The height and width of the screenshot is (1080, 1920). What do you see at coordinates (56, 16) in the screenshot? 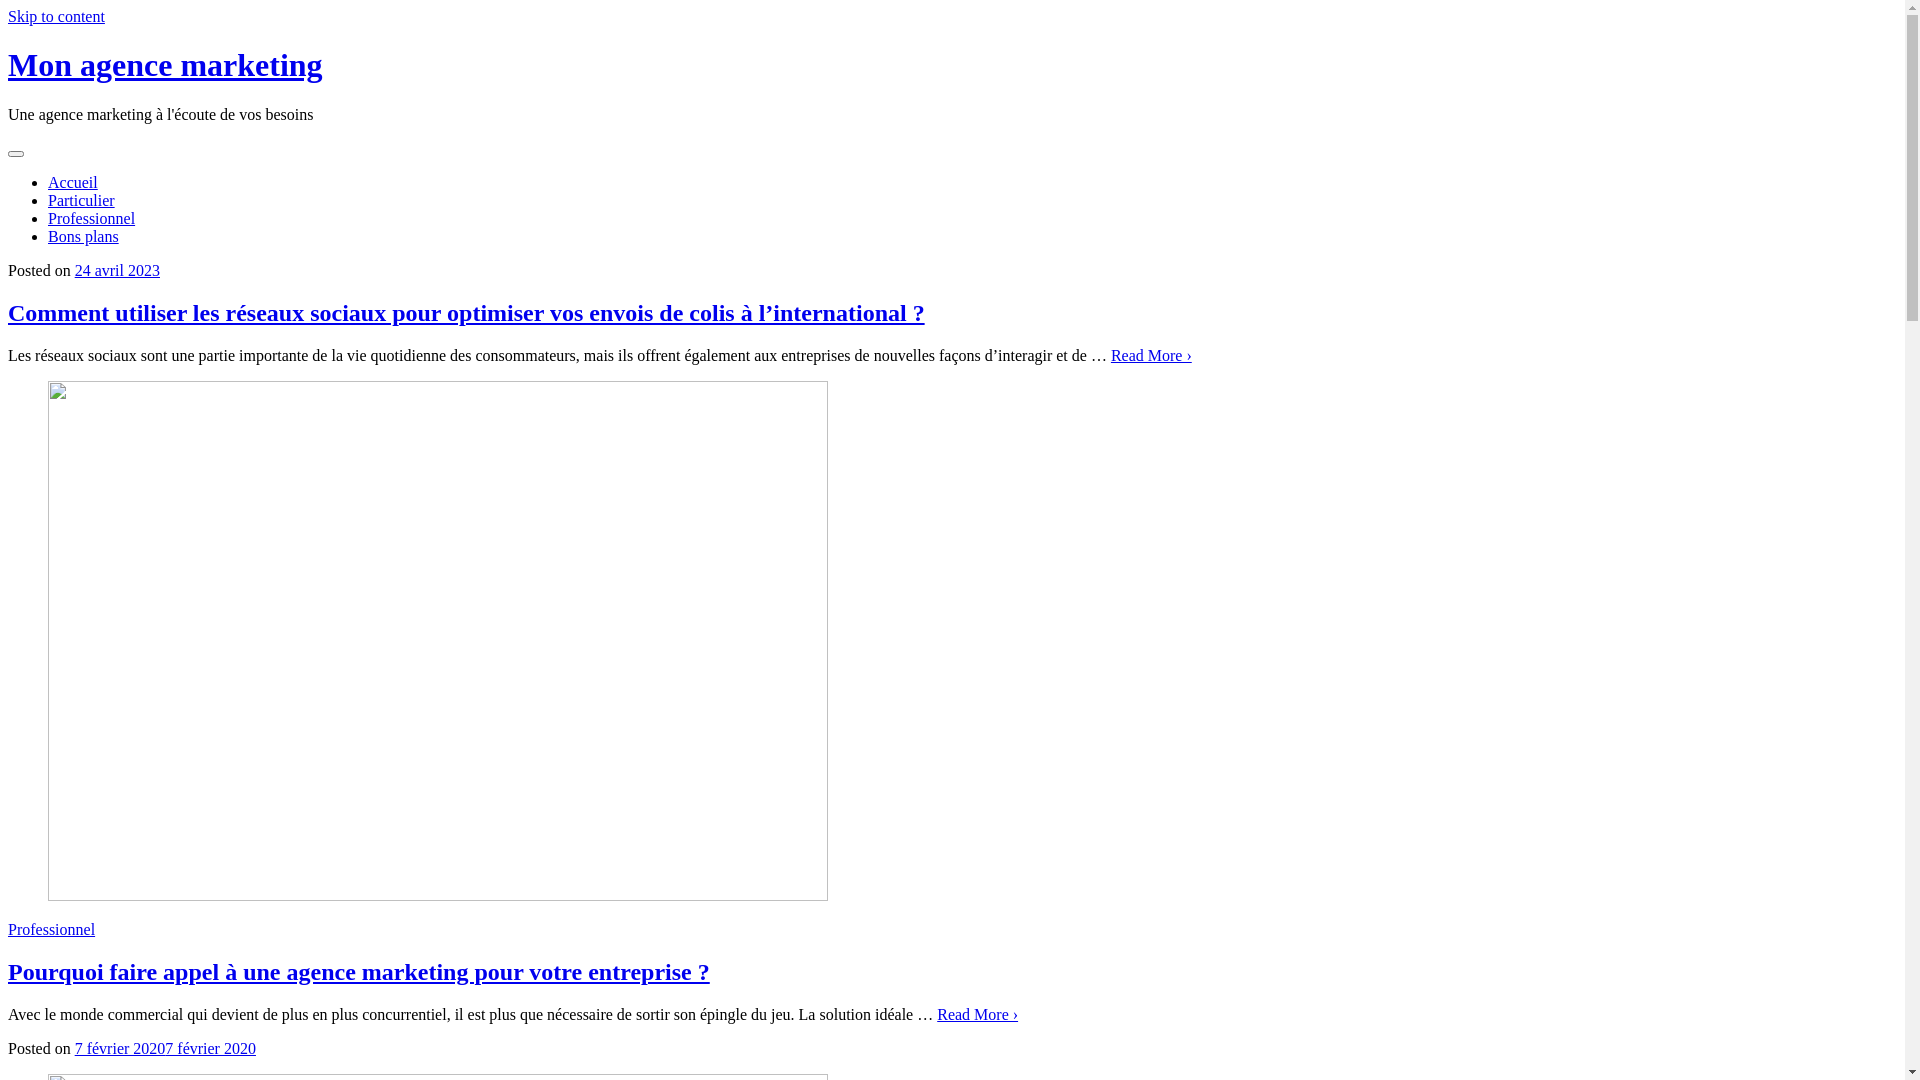
I see `Skip to content` at bounding box center [56, 16].